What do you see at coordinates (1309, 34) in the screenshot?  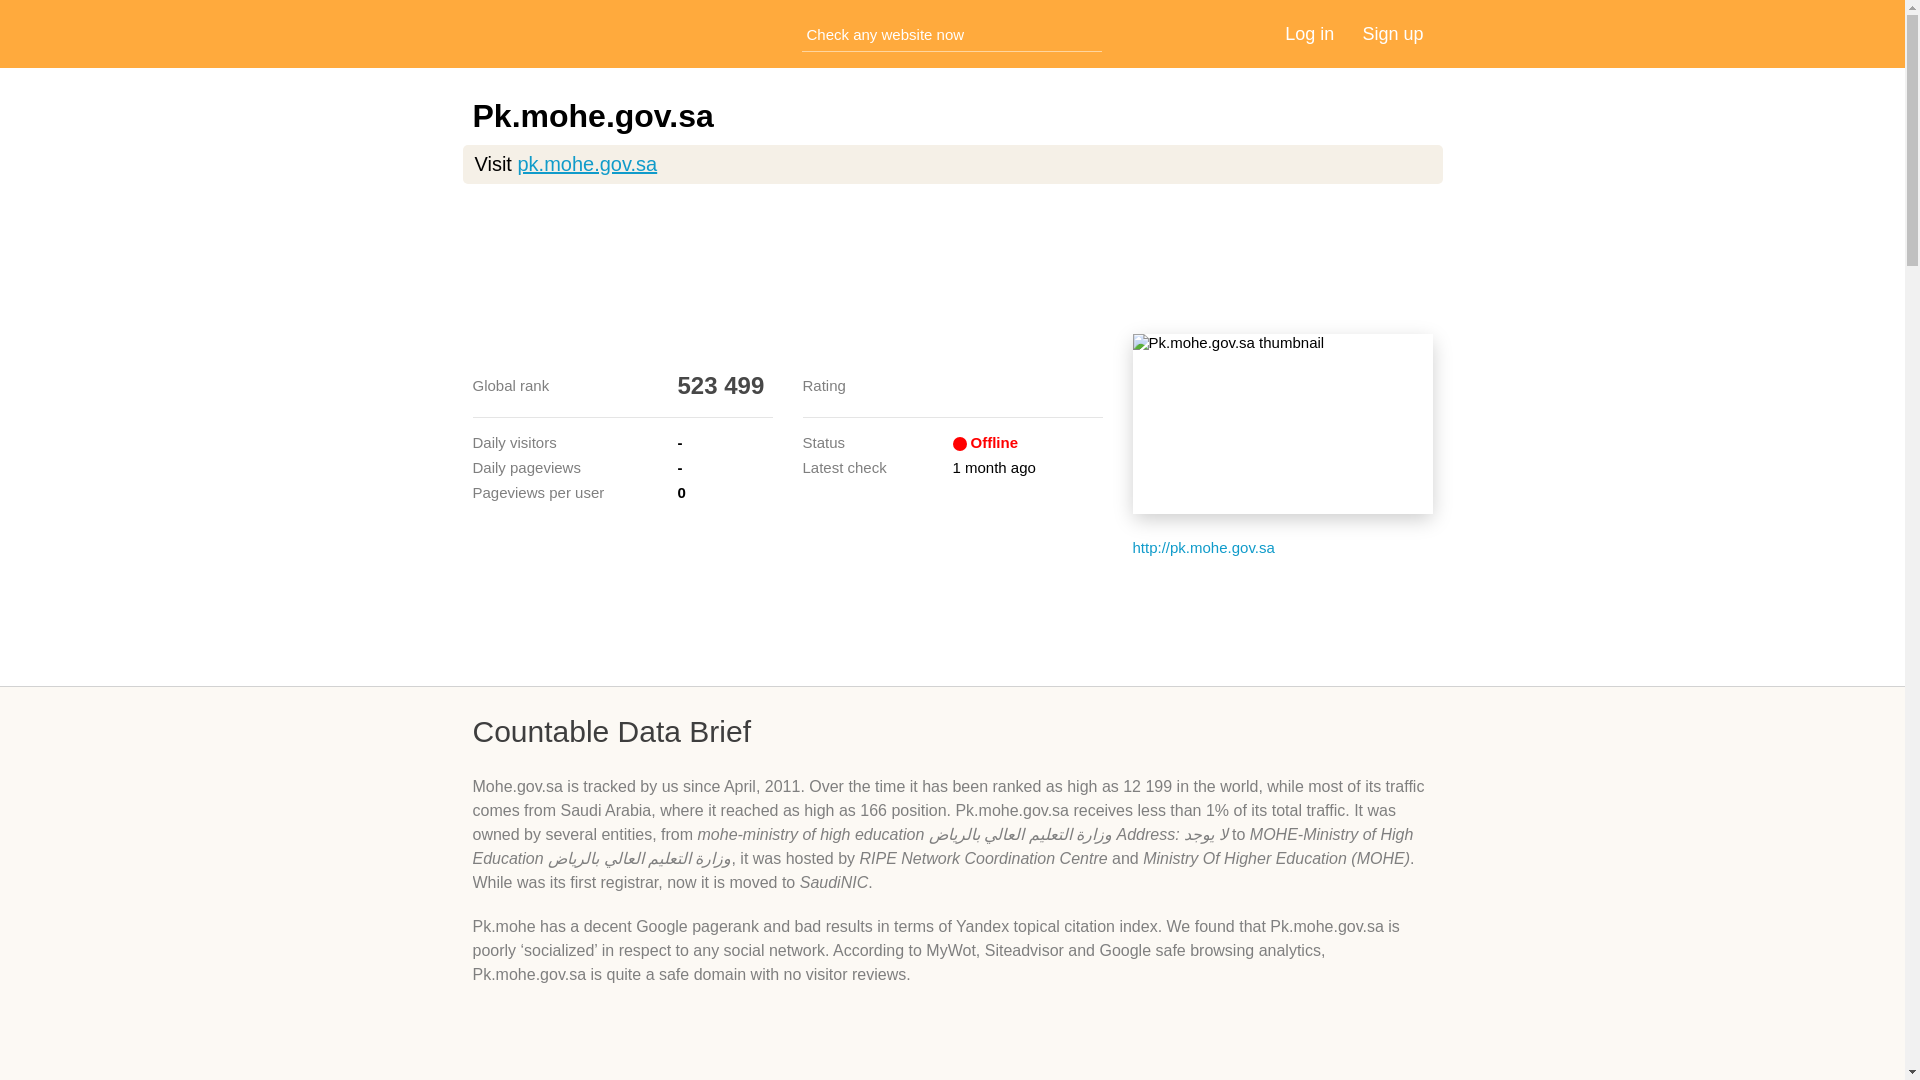 I see `Log in` at bounding box center [1309, 34].